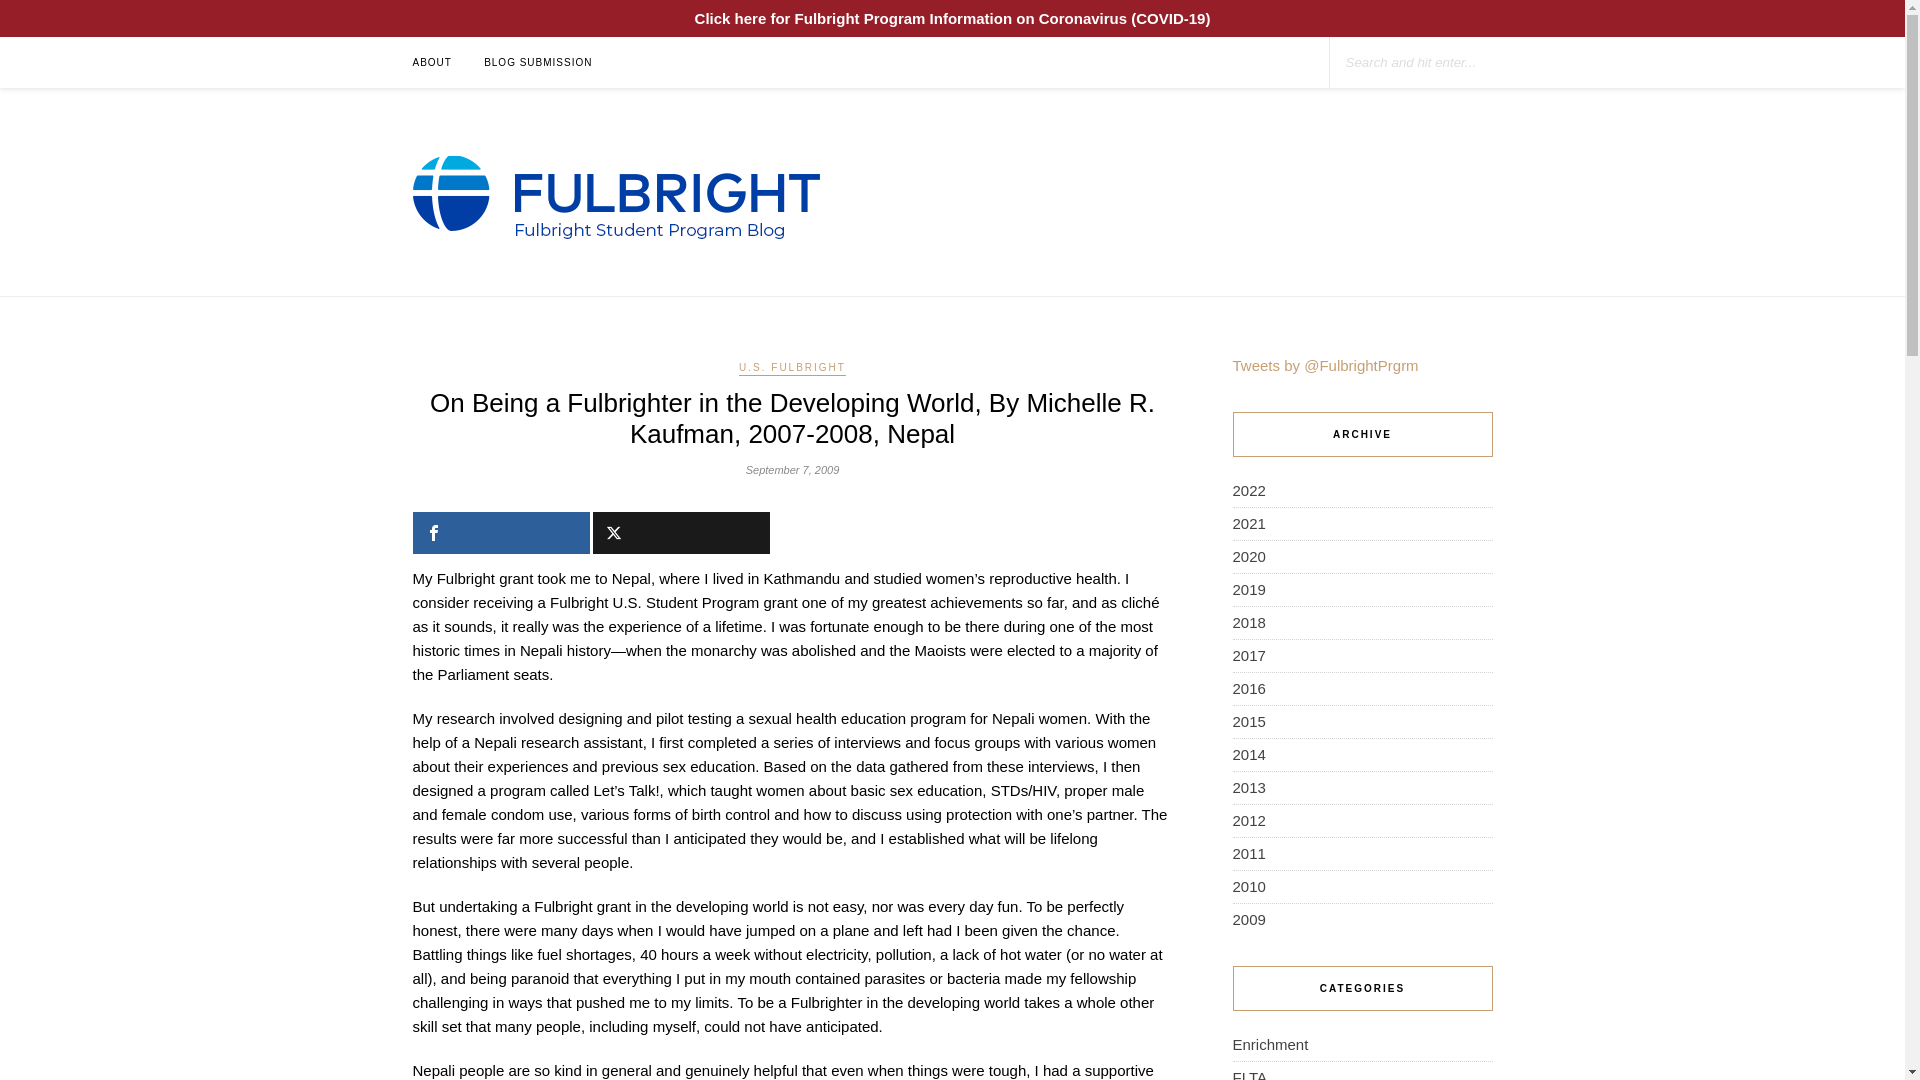 Image resolution: width=1920 pixels, height=1080 pixels. What do you see at coordinates (1248, 655) in the screenshot?
I see `2017` at bounding box center [1248, 655].